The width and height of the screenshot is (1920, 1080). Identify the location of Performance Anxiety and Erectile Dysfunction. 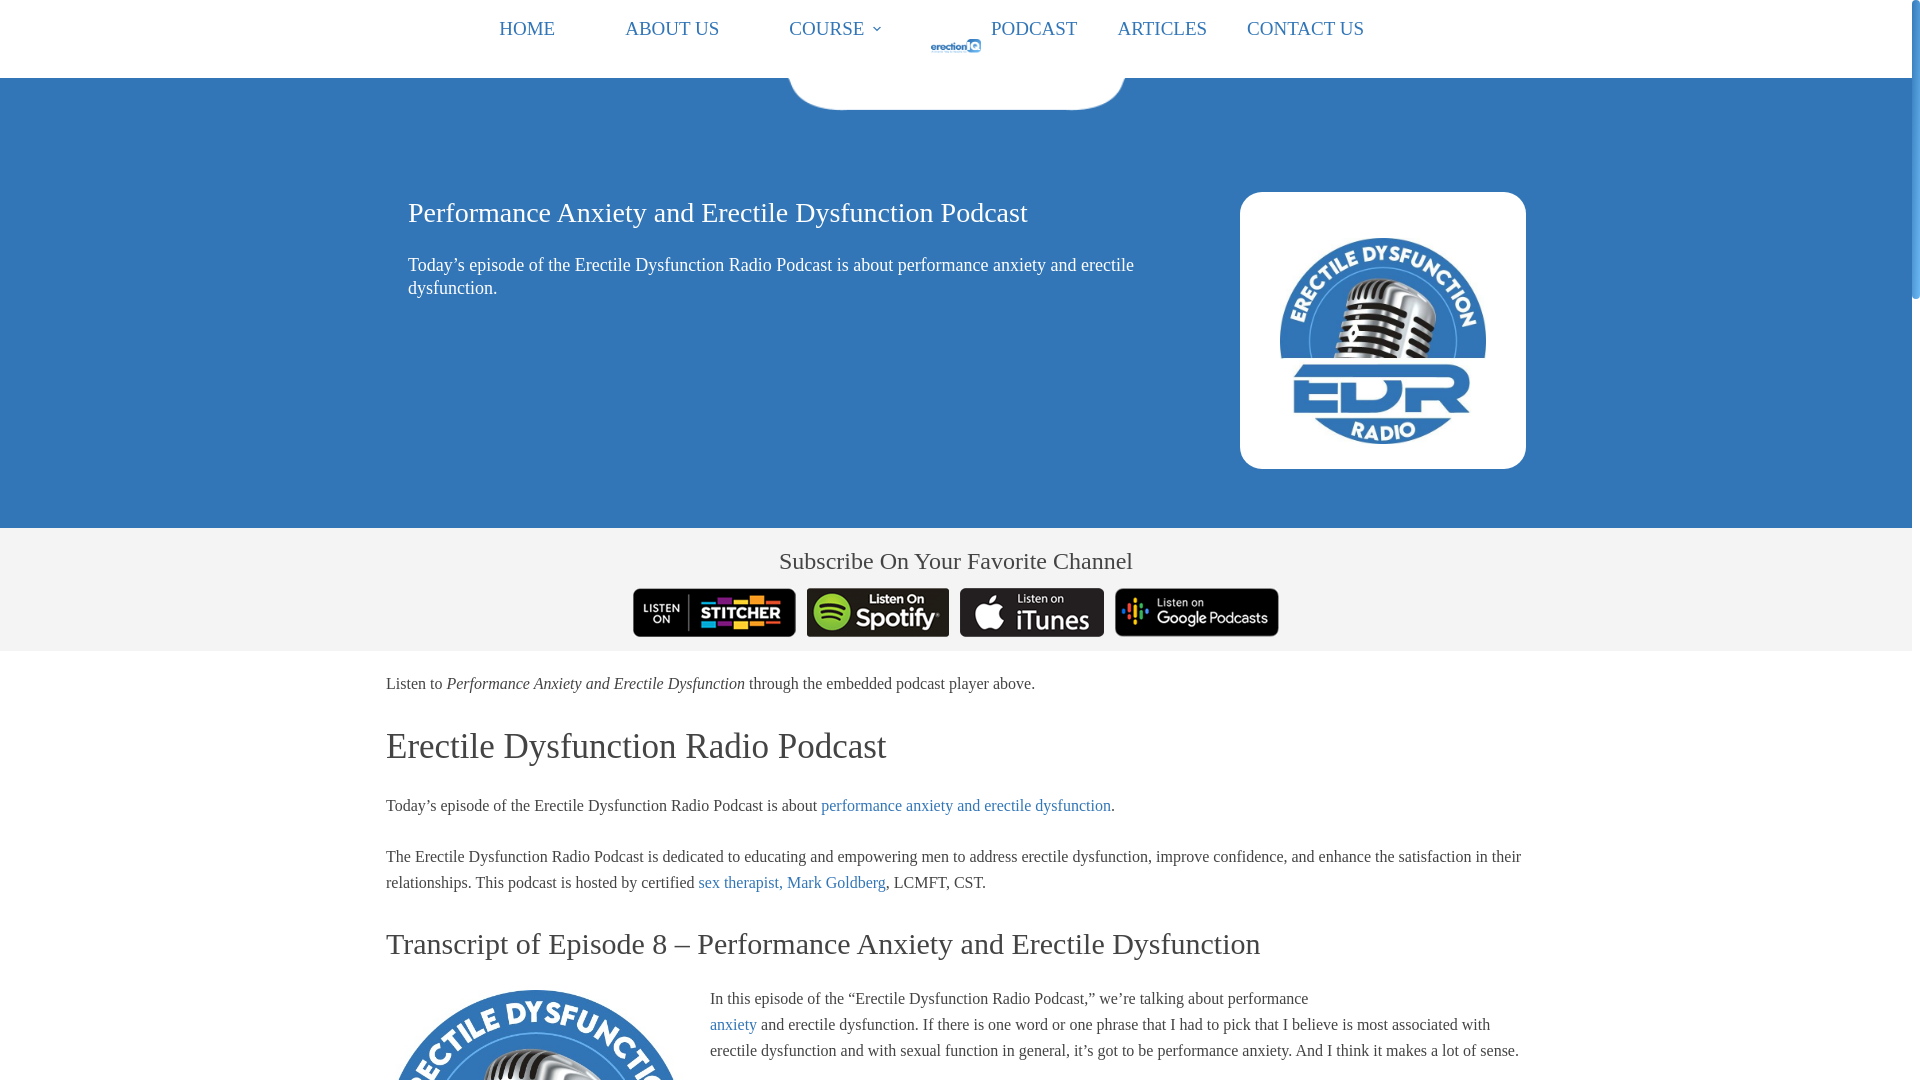
(789, 392).